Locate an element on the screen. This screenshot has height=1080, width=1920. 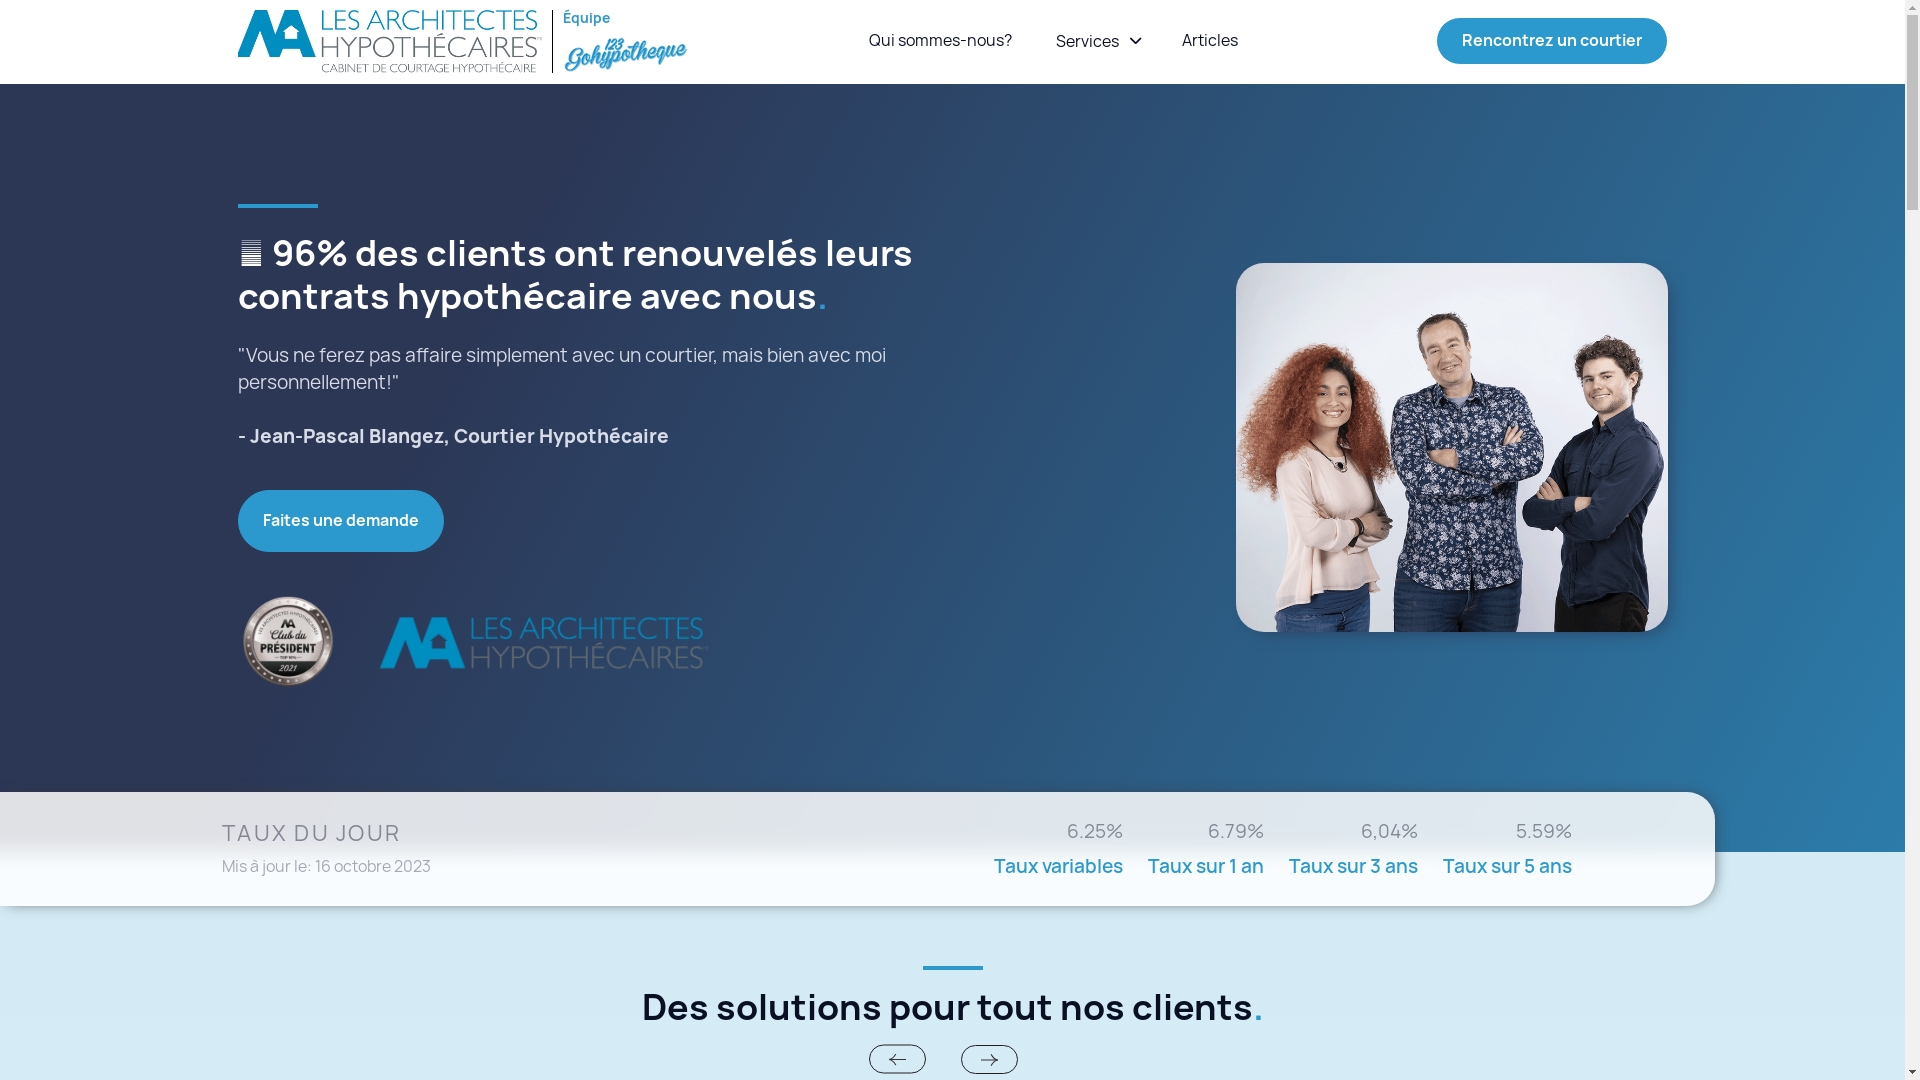
Faites une demande is located at coordinates (341, 521).